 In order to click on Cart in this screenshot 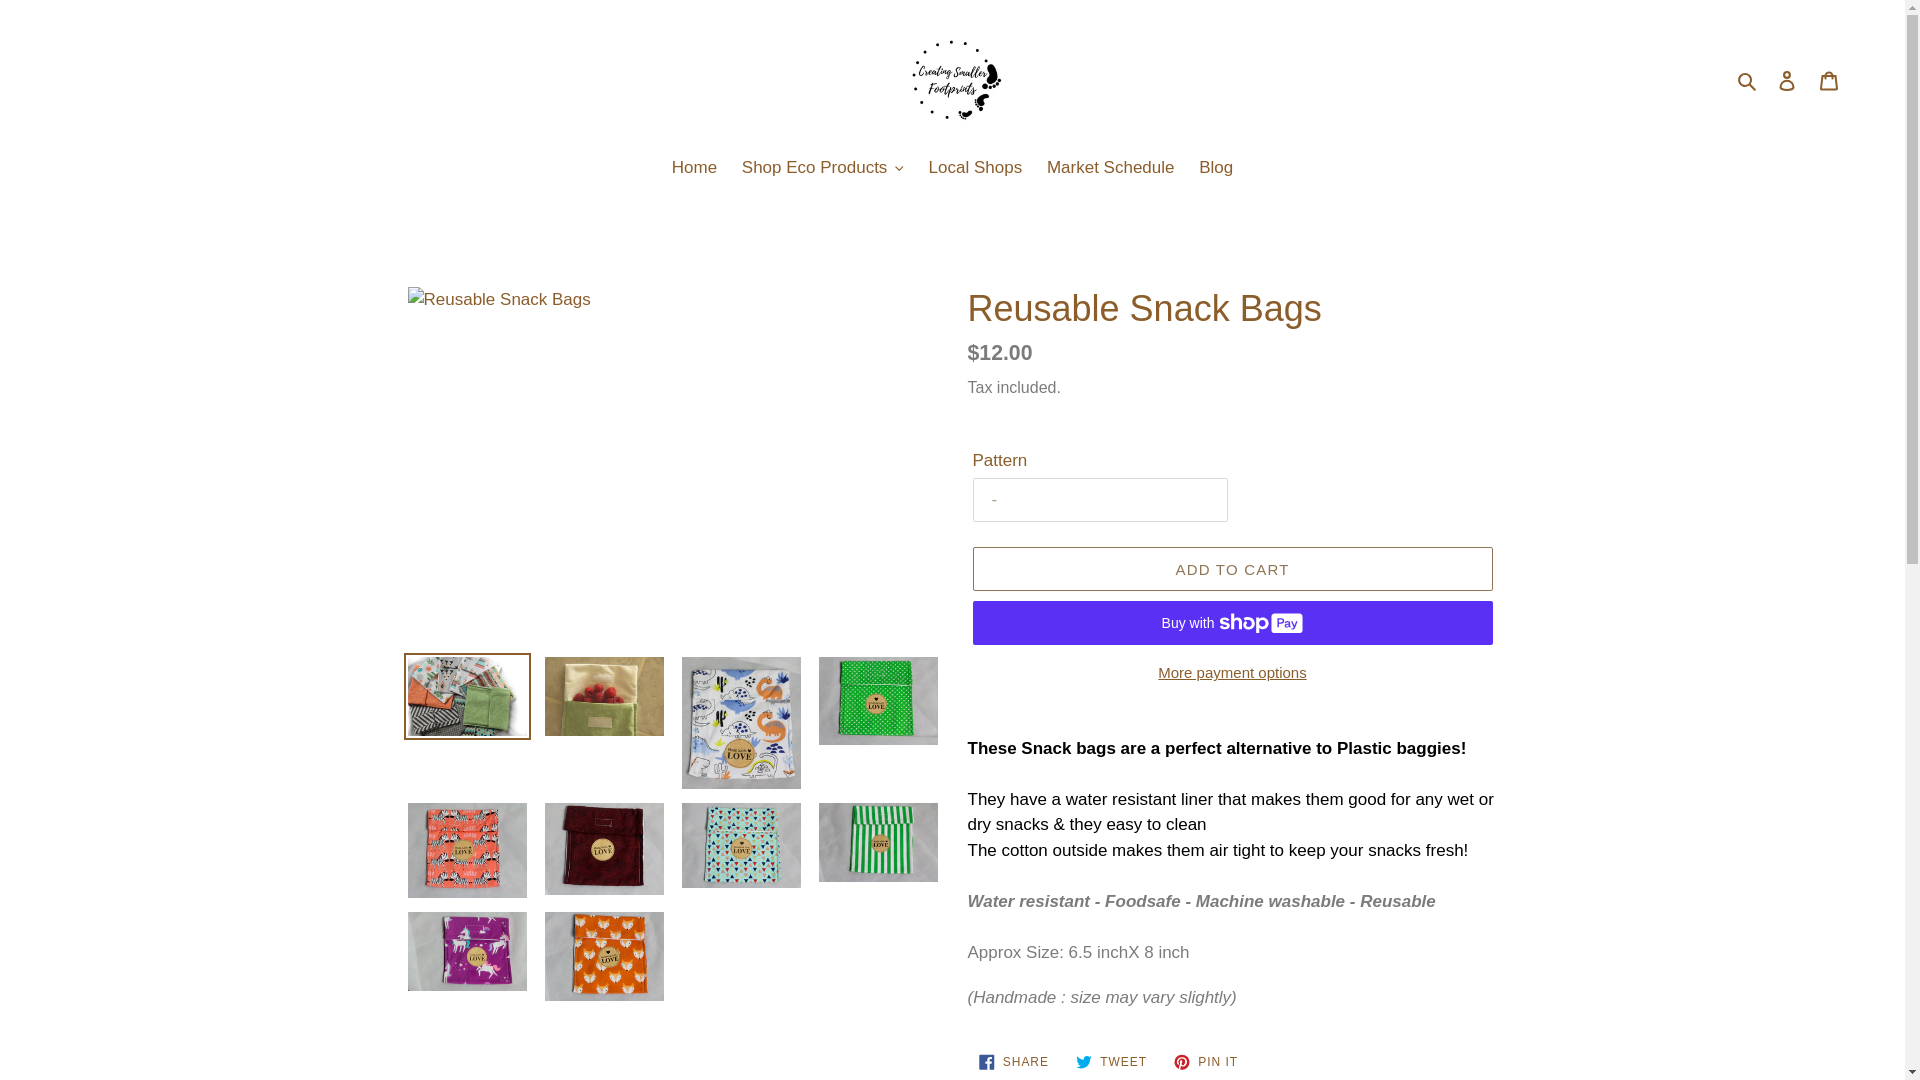, I will do `click(1829, 80)`.